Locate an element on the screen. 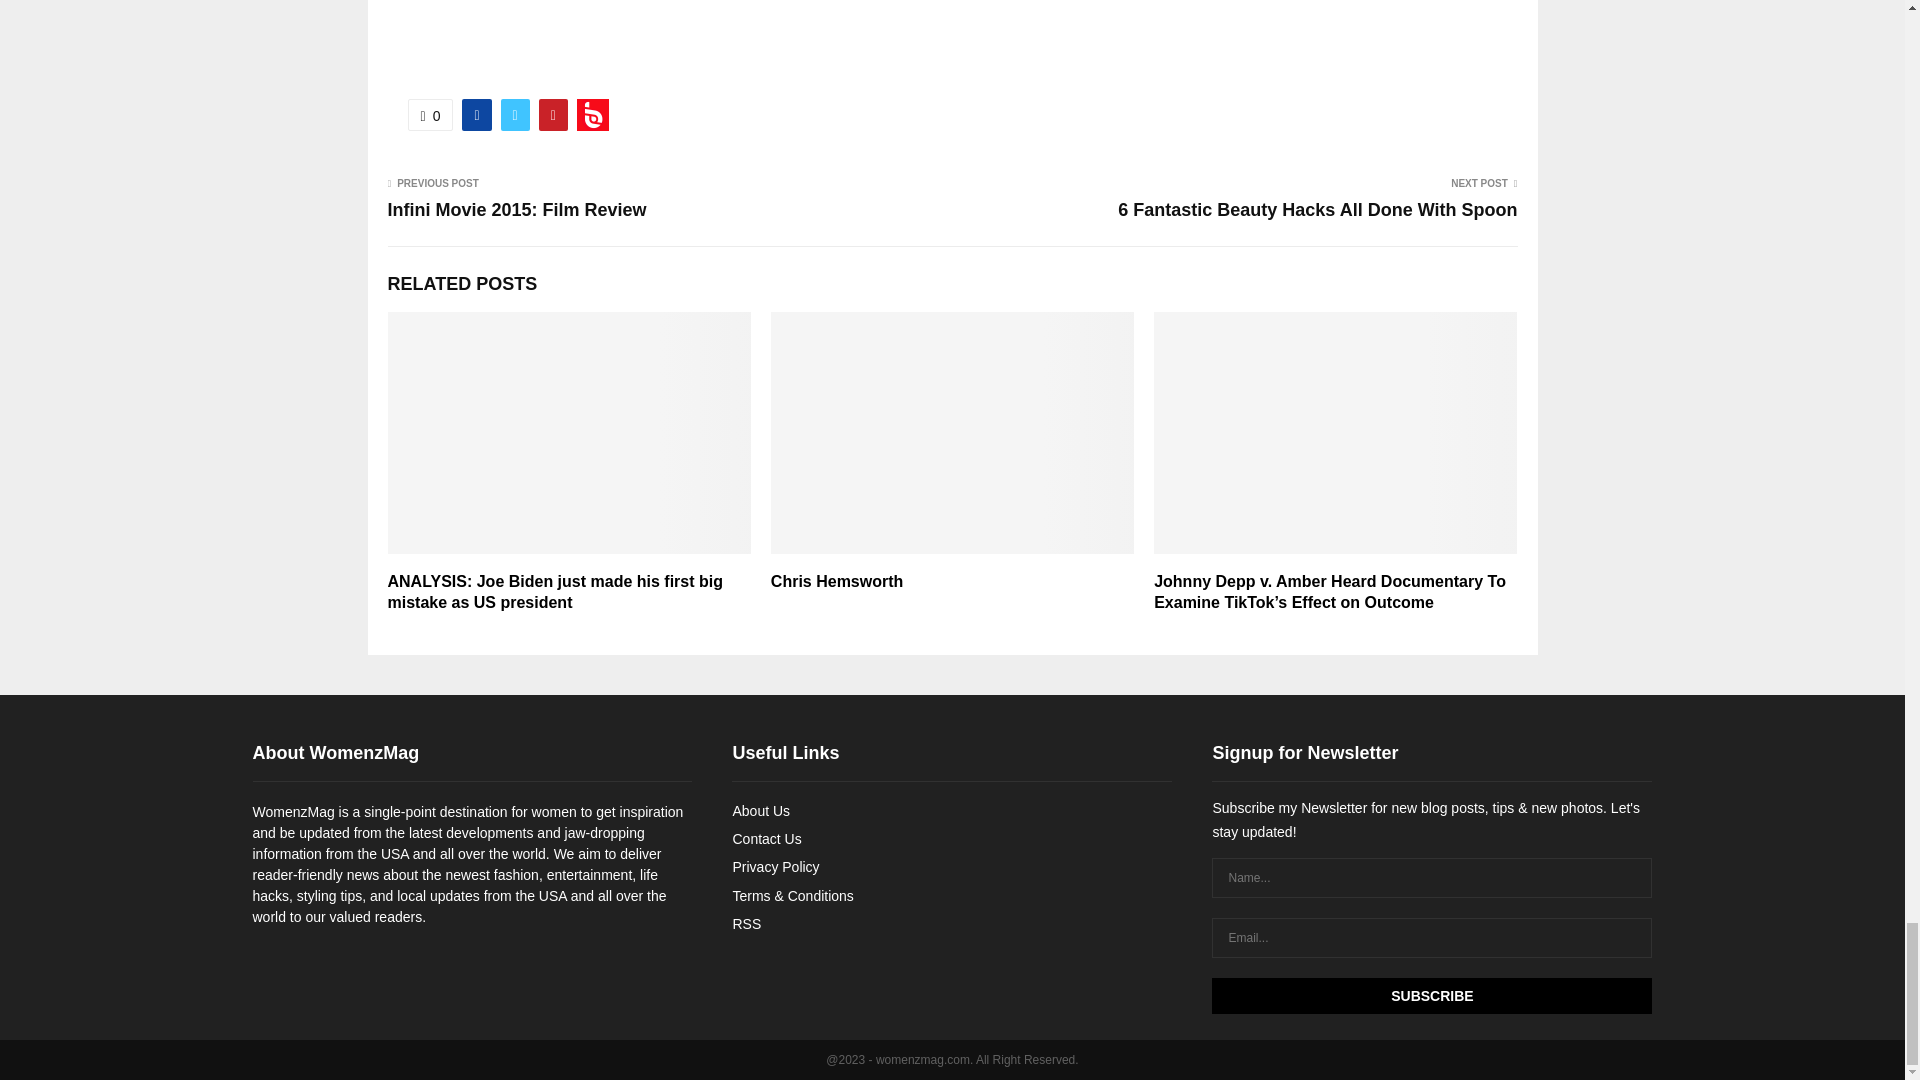  Infini Movie 2015: Film Review is located at coordinates (517, 210).